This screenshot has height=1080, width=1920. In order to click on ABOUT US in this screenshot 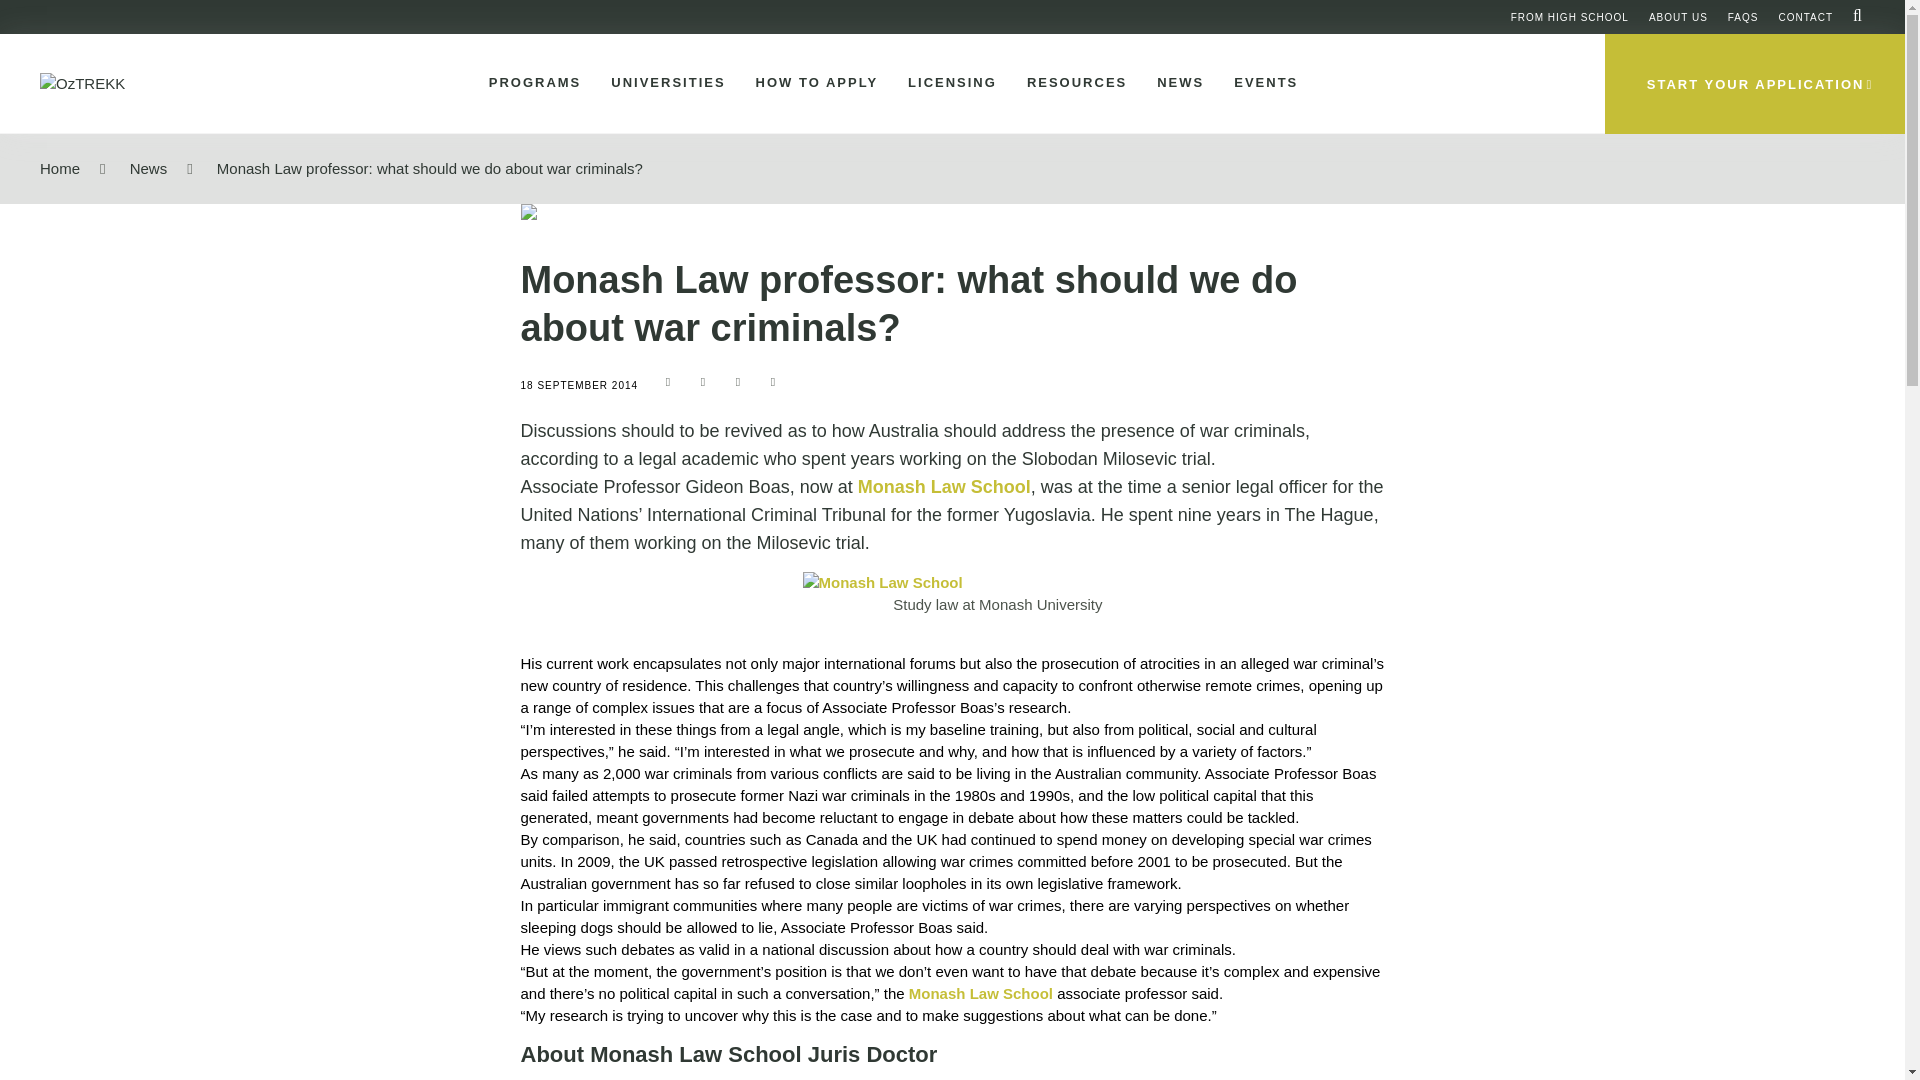, I will do `click(1678, 16)`.